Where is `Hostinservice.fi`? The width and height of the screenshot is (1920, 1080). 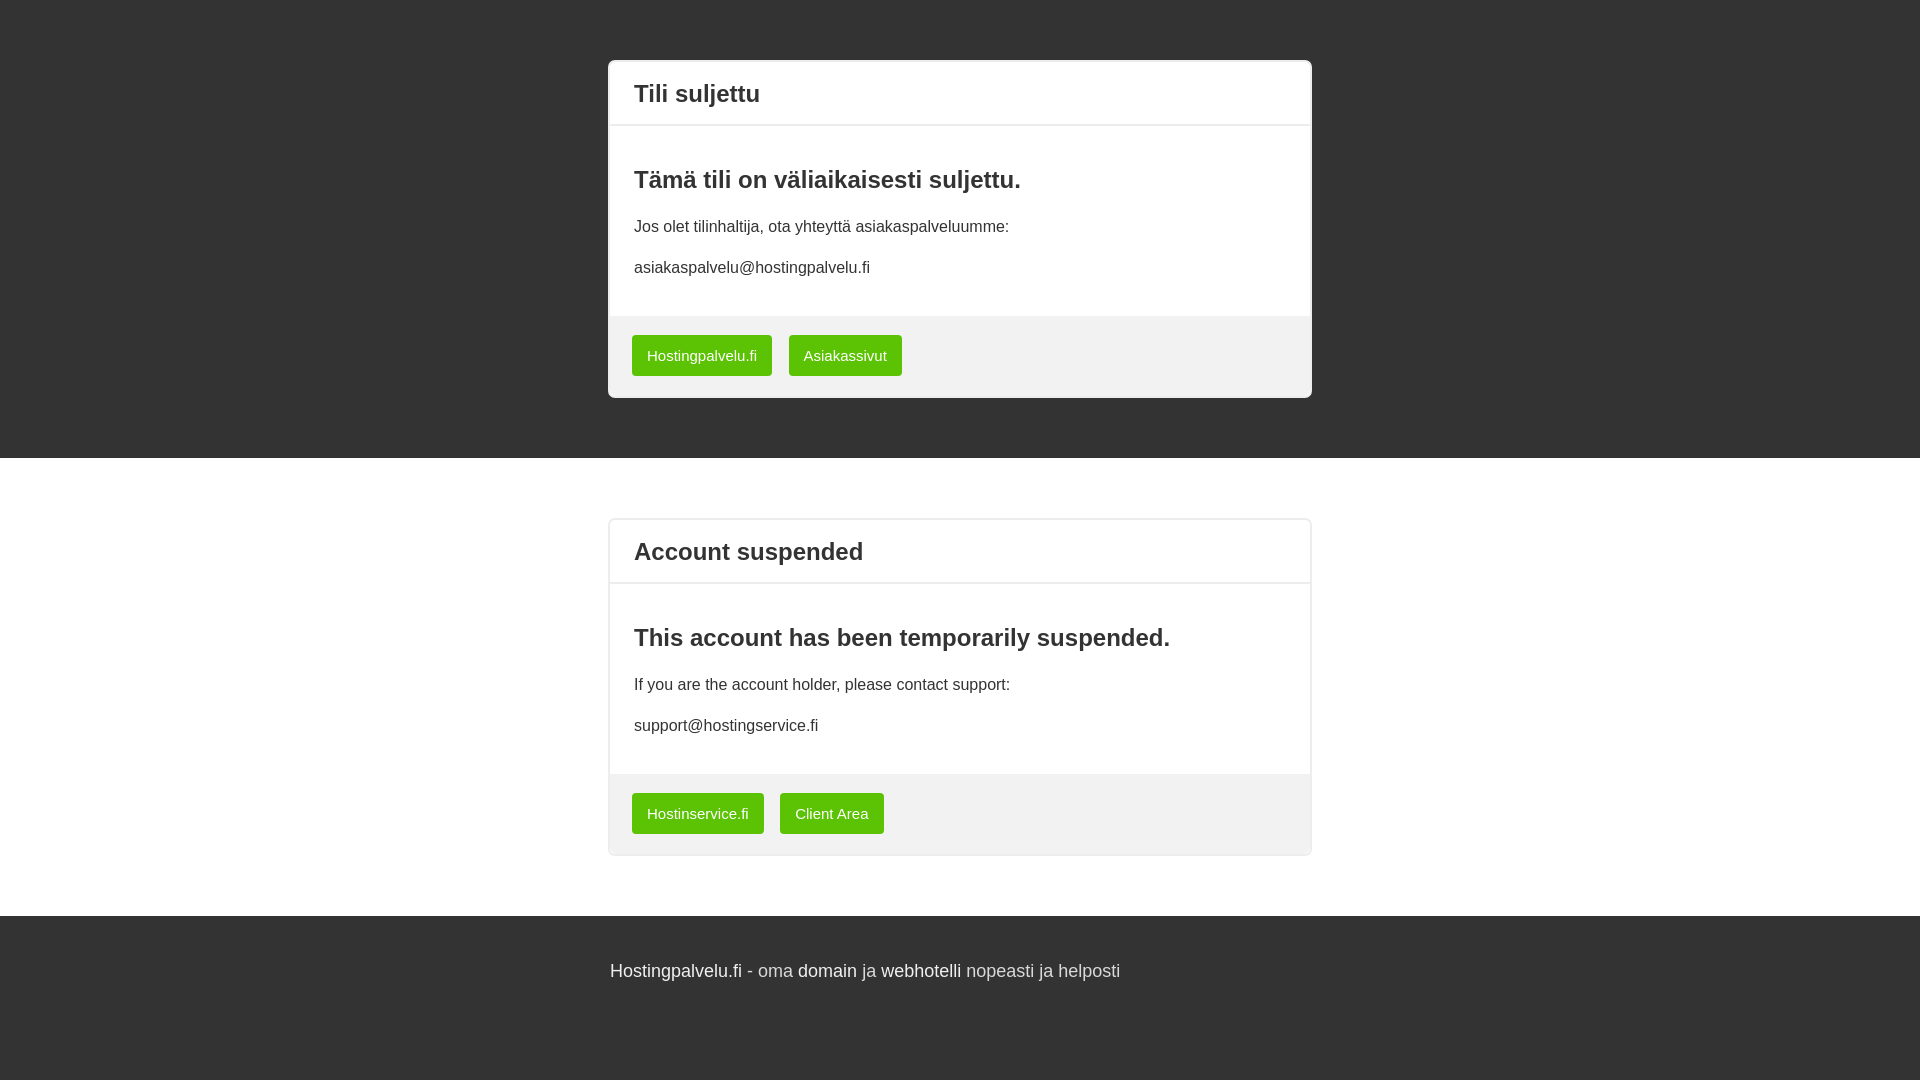 Hostinservice.fi is located at coordinates (698, 812).